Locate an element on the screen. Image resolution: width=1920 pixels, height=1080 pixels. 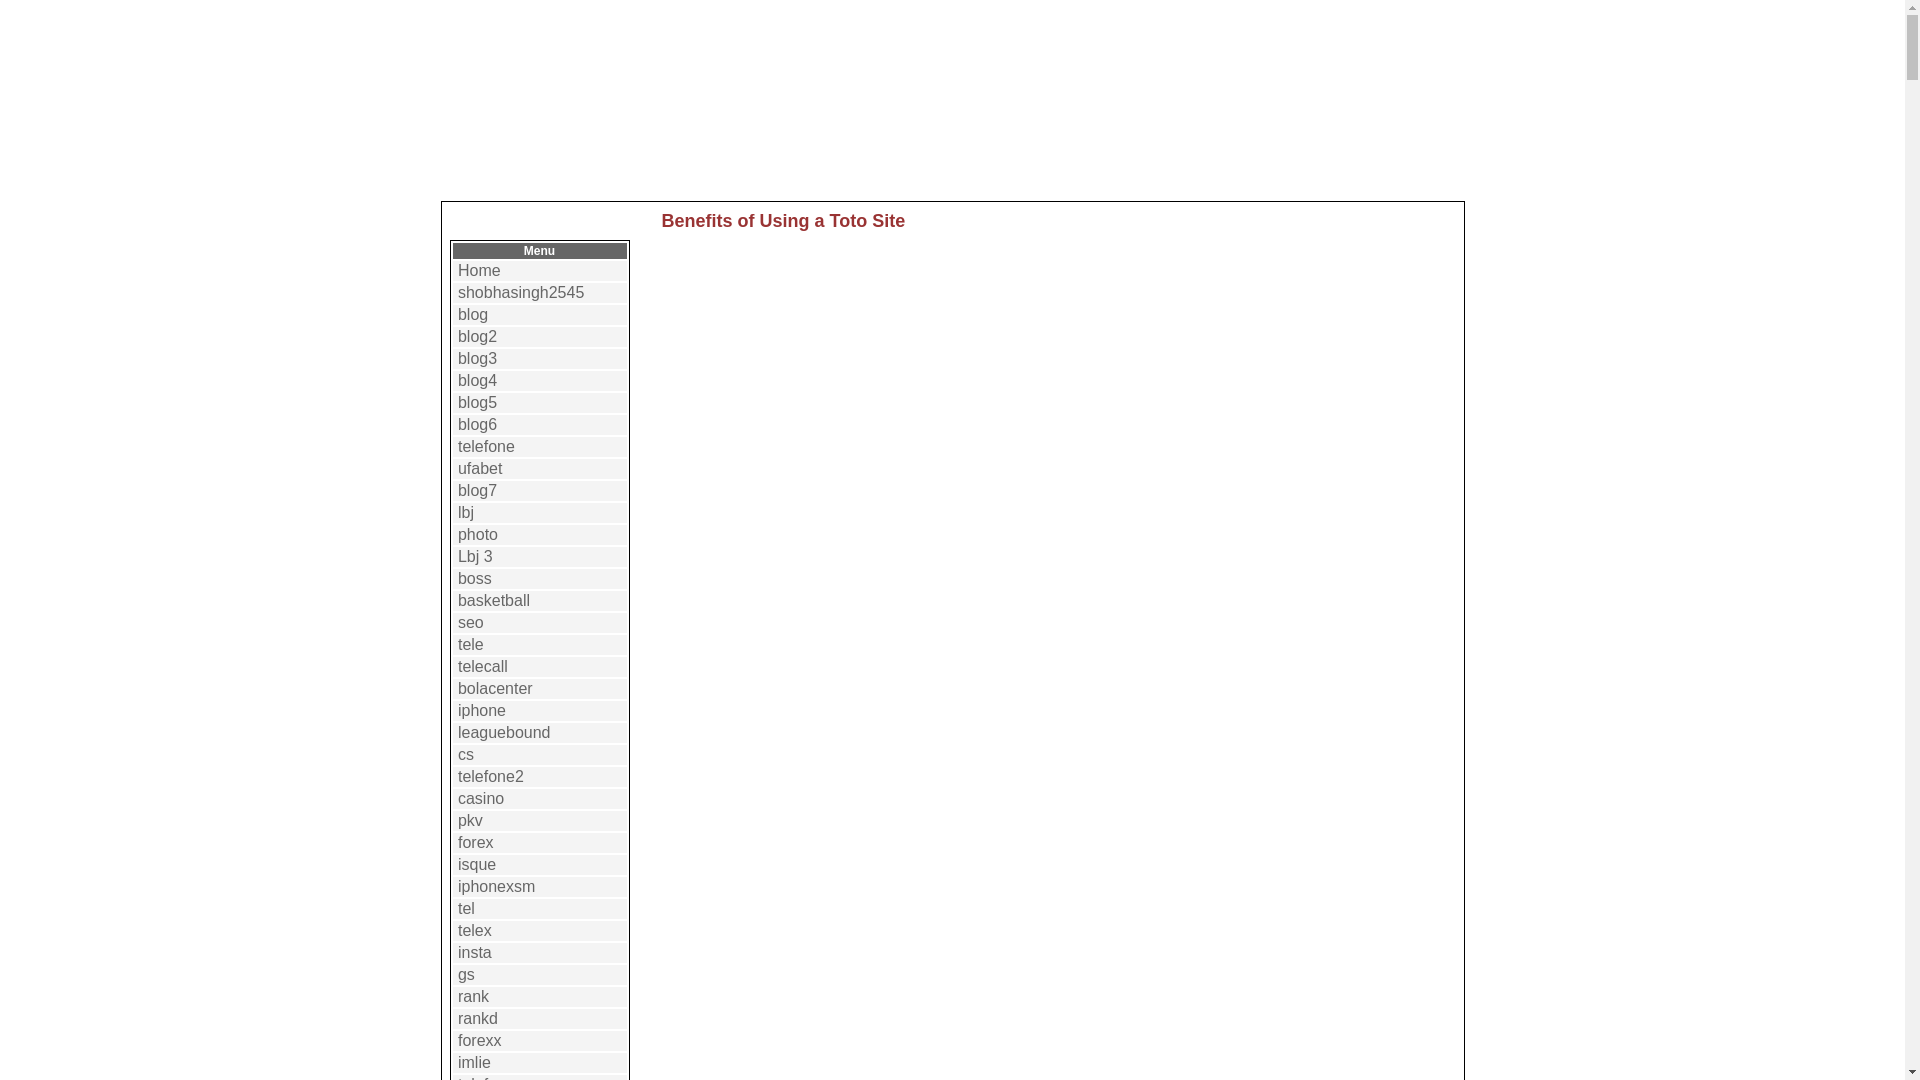
Lbj 3 is located at coordinates (476, 556).